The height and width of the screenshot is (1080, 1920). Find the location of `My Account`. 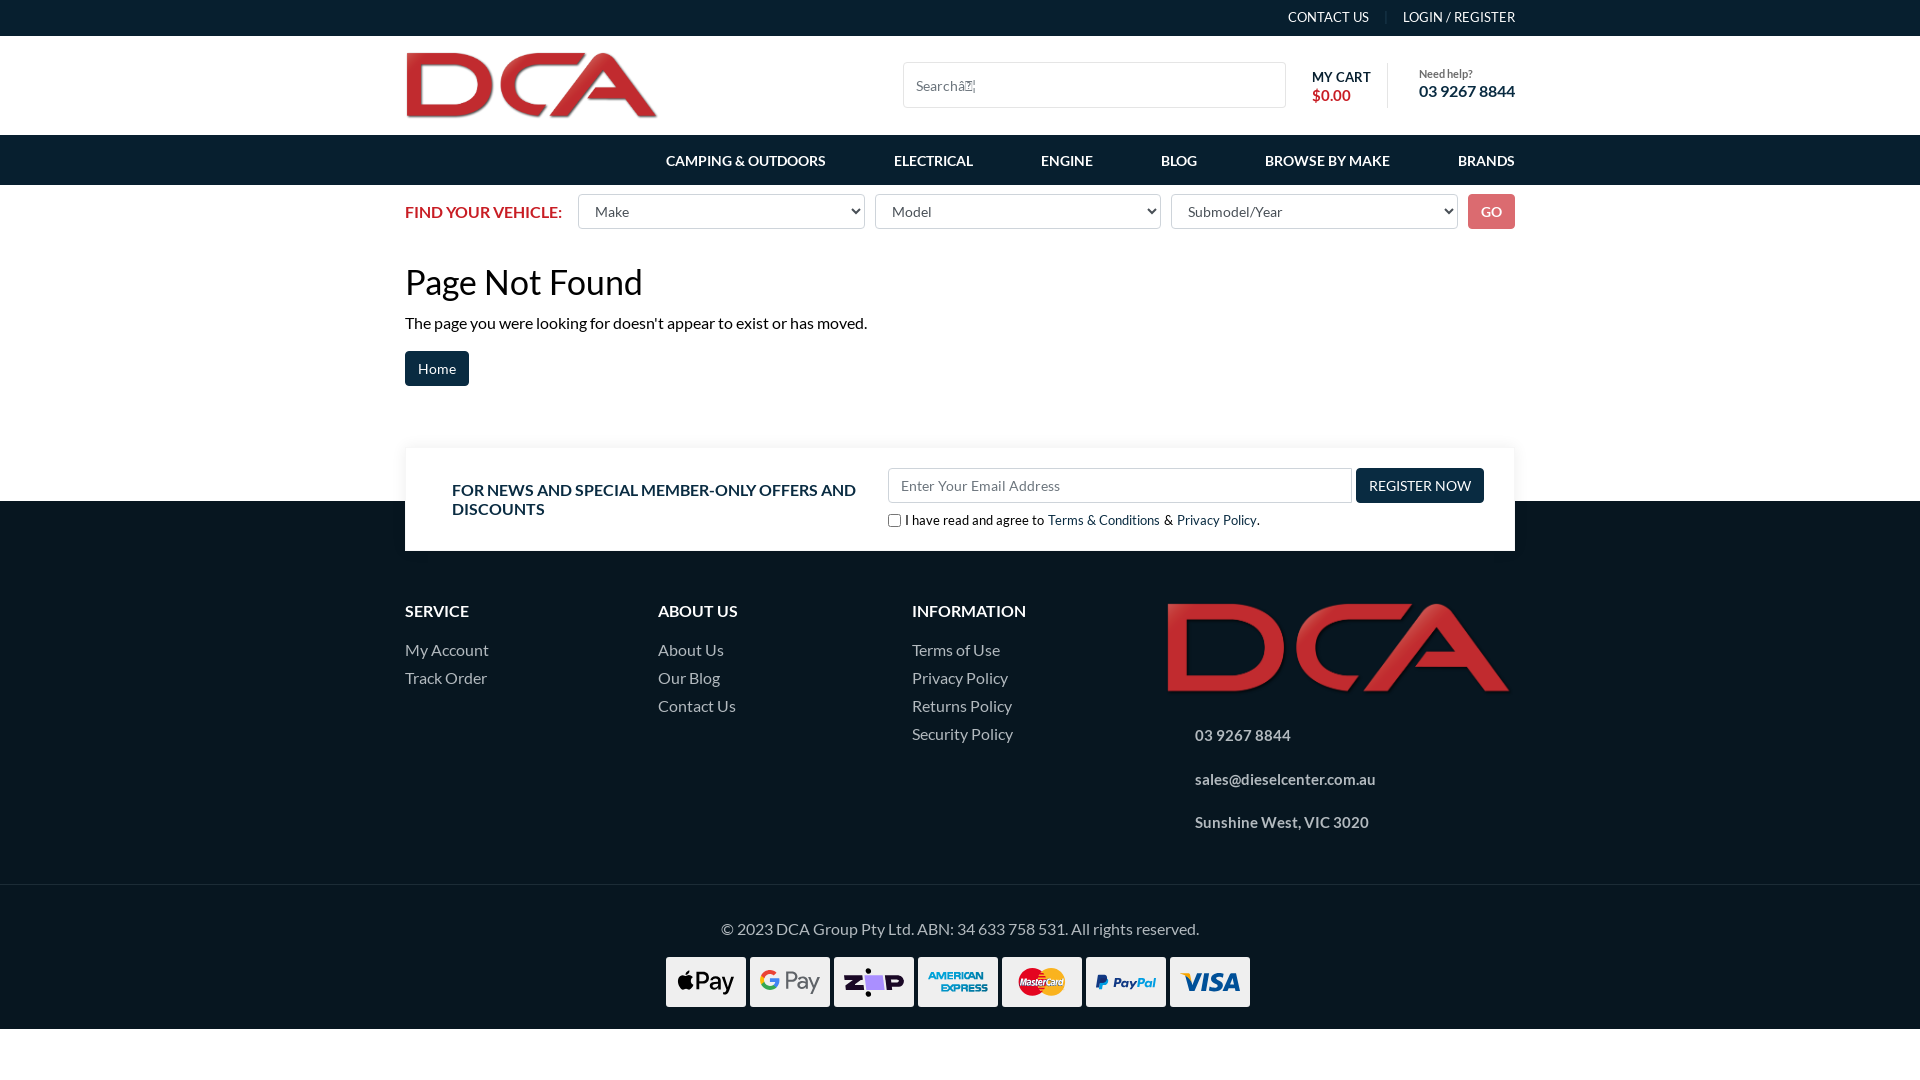

My Account is located at coordinates (516, 650).